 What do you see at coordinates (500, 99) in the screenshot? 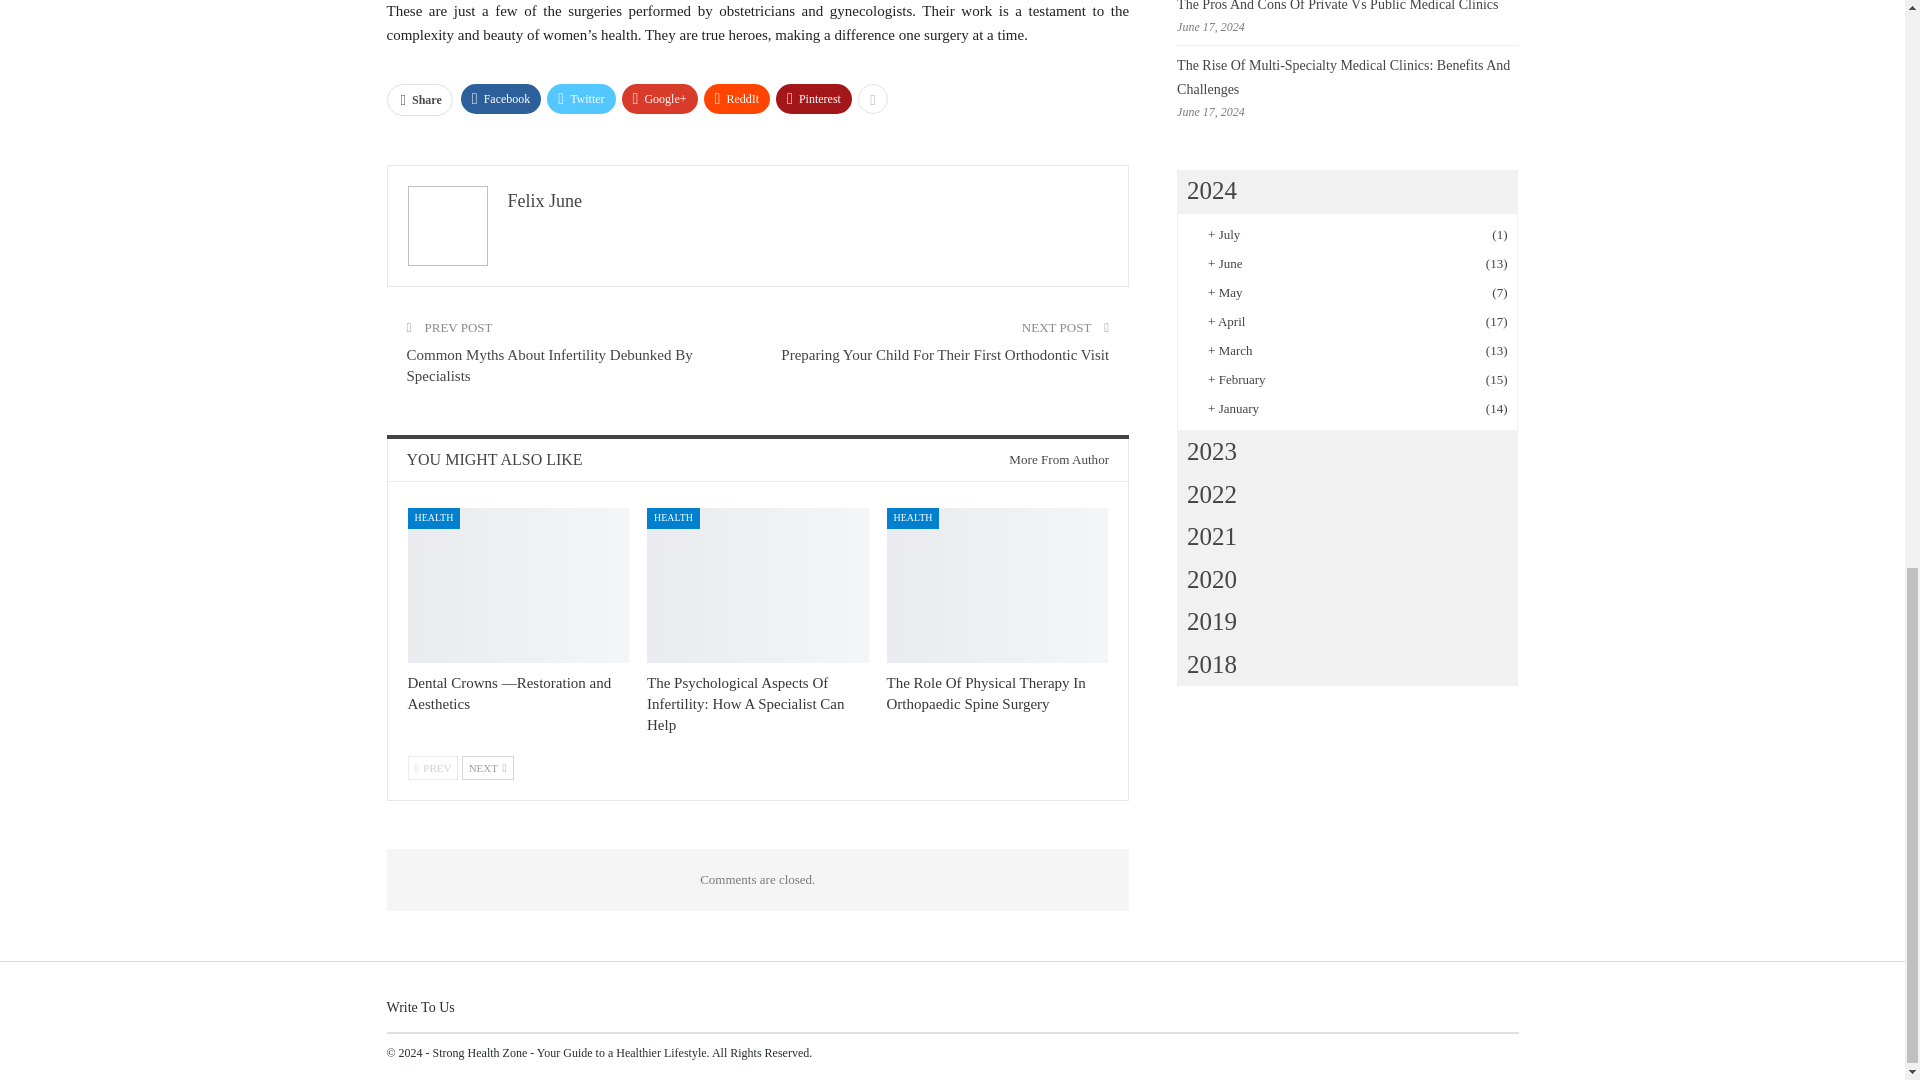
I see `Facebook` at bounding box center [500, 99].